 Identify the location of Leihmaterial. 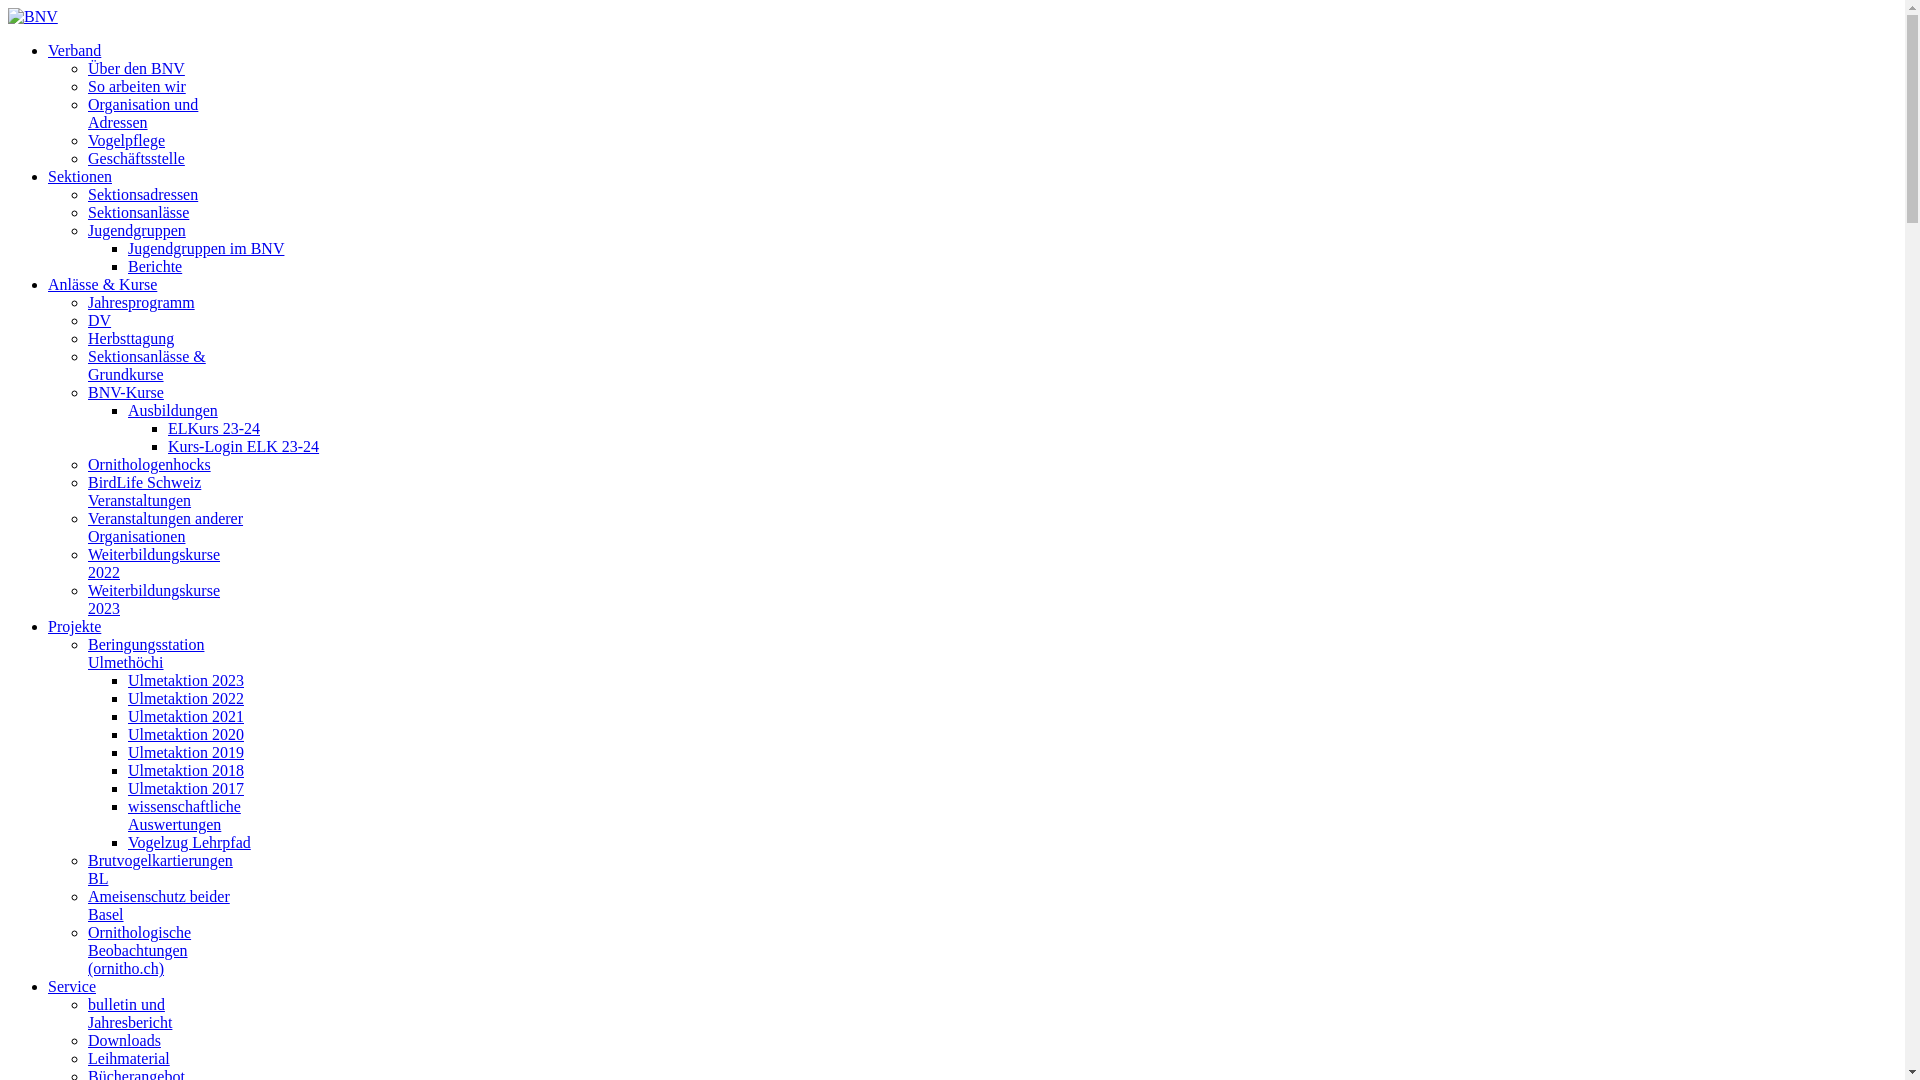
(129, 1058).